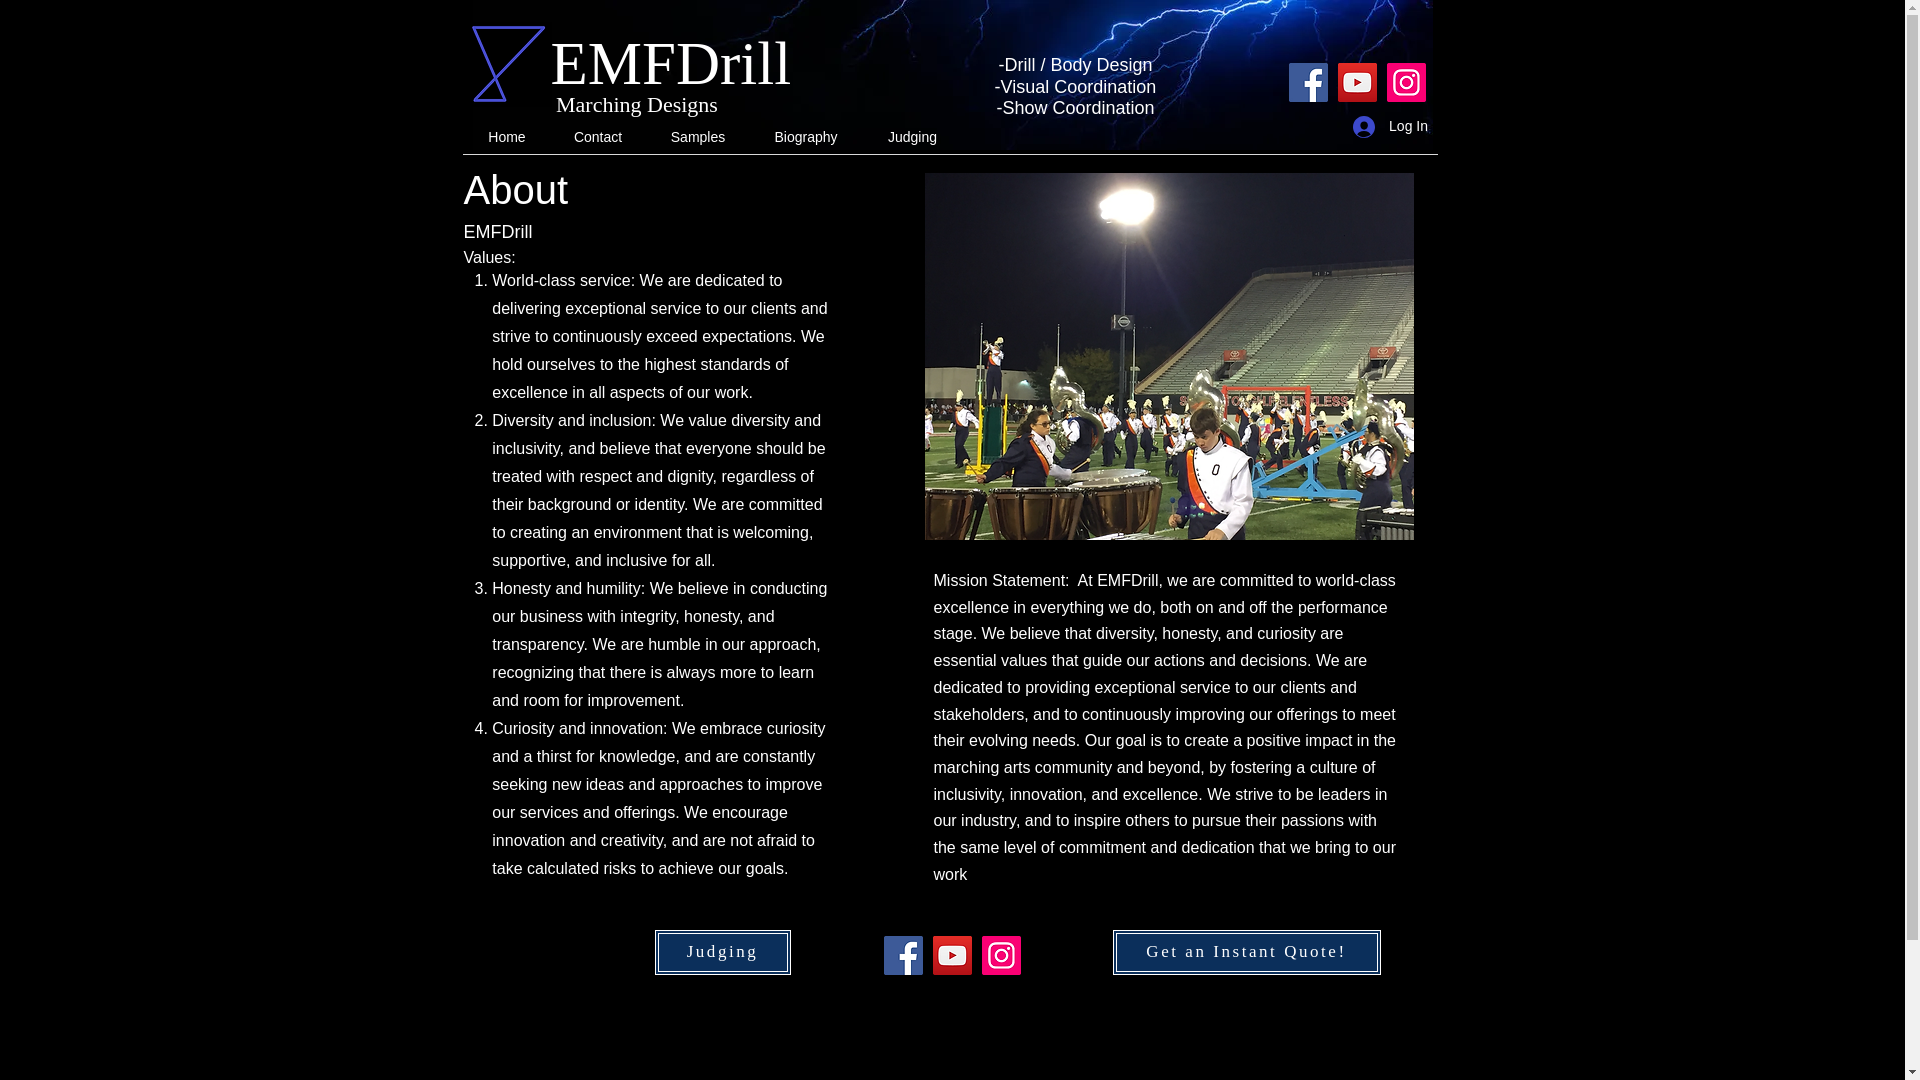 Image resolution: width=1920 pixels, height=1080 pixels. What do you see at coordinates (1246, 952) in the screenshot?
I see `Get an Instant Quote!` at bounding box center [1246, 952].